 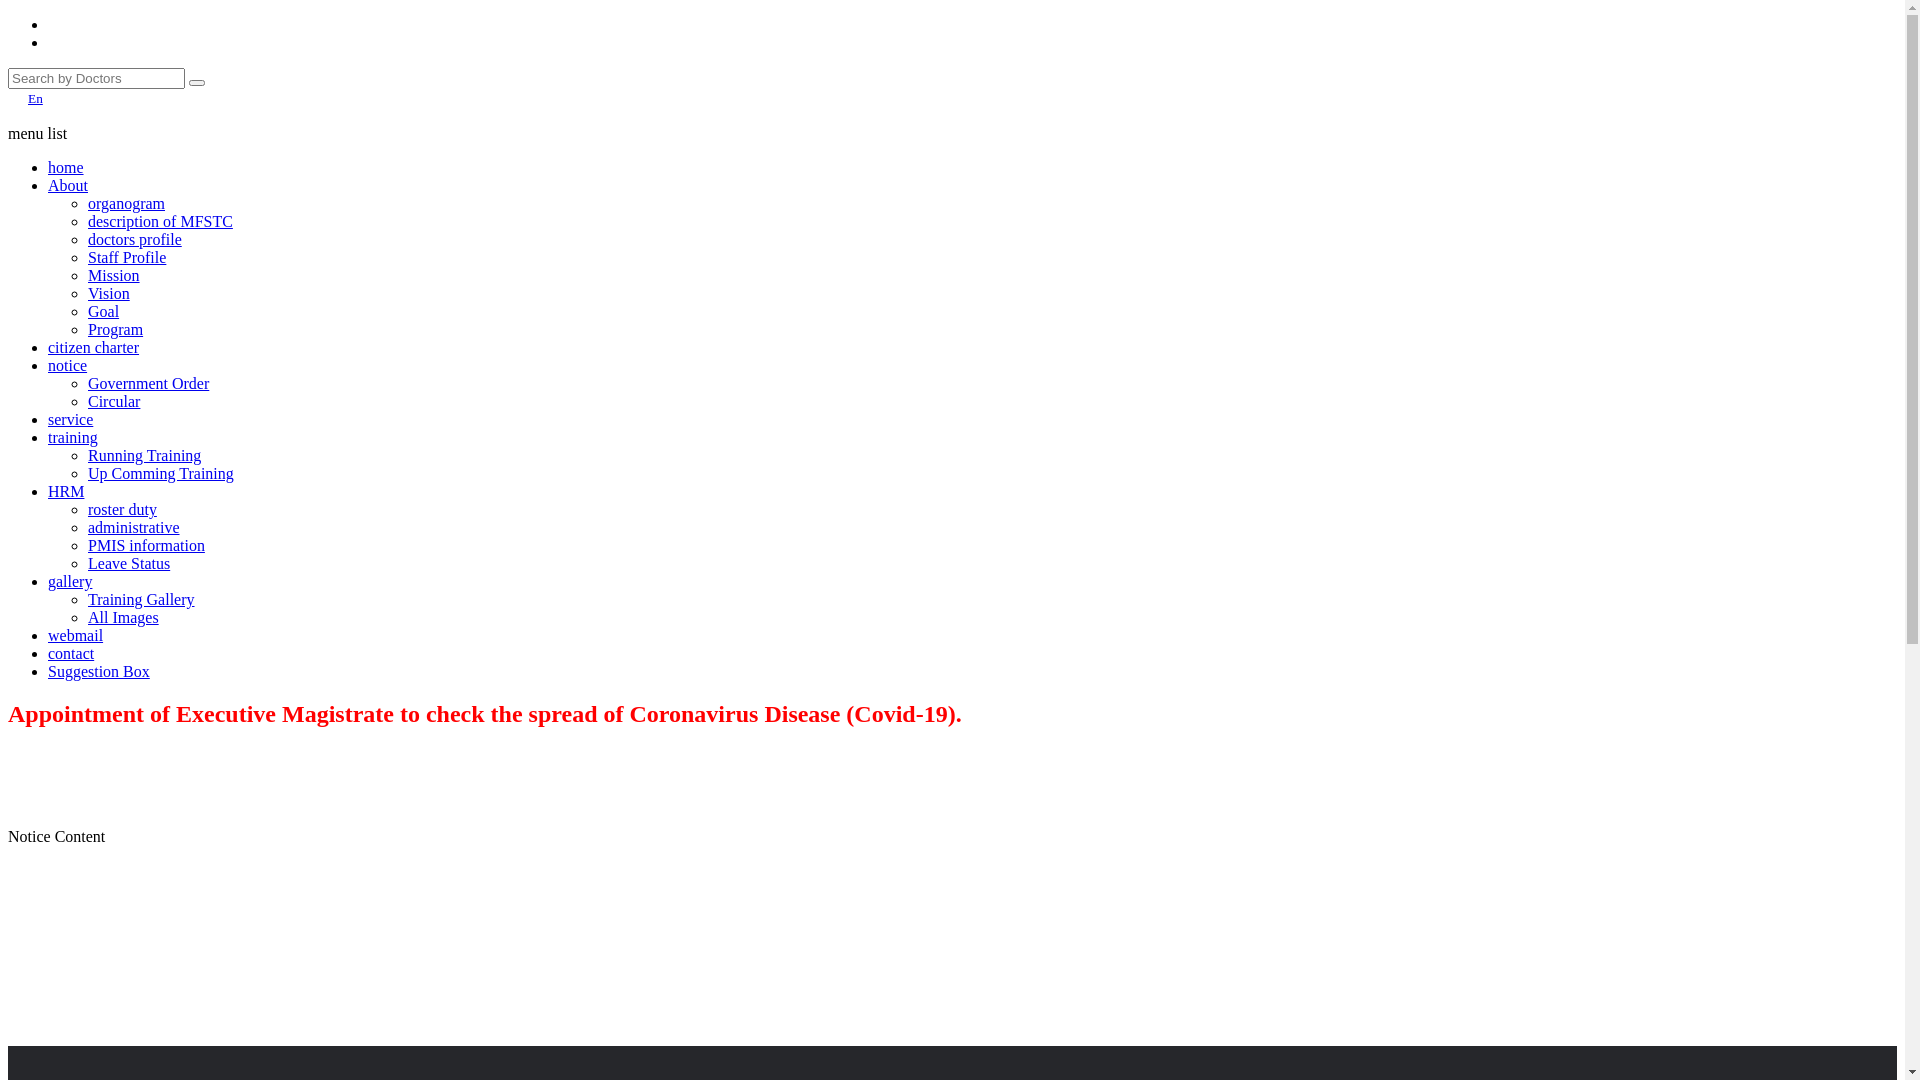 What do you see at coordinates (104, 312) in the screenshot?
I see `Goal` at bounding box center [104, 312].